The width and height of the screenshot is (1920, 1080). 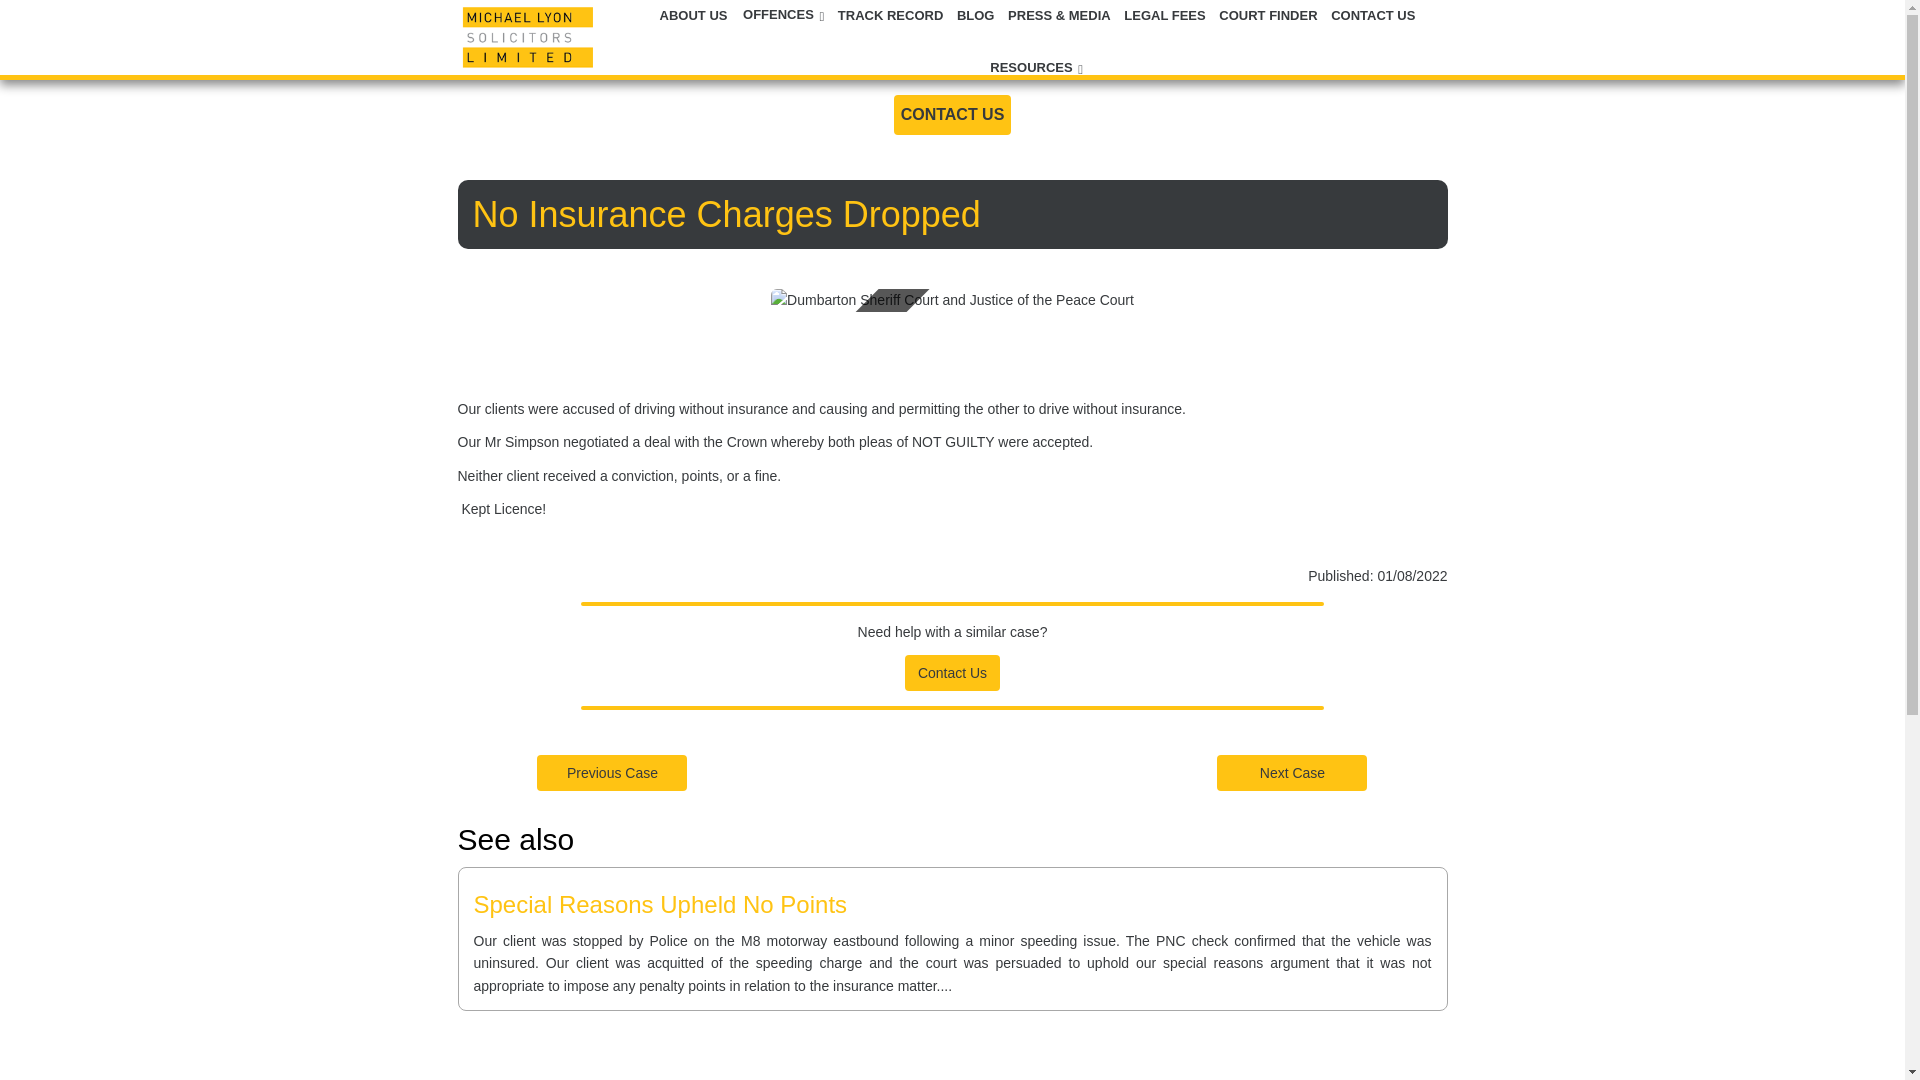 What do you see at coordinates (612, 771) in the screenshot?
I see `Previous Case` at bounding box center [612, 771].